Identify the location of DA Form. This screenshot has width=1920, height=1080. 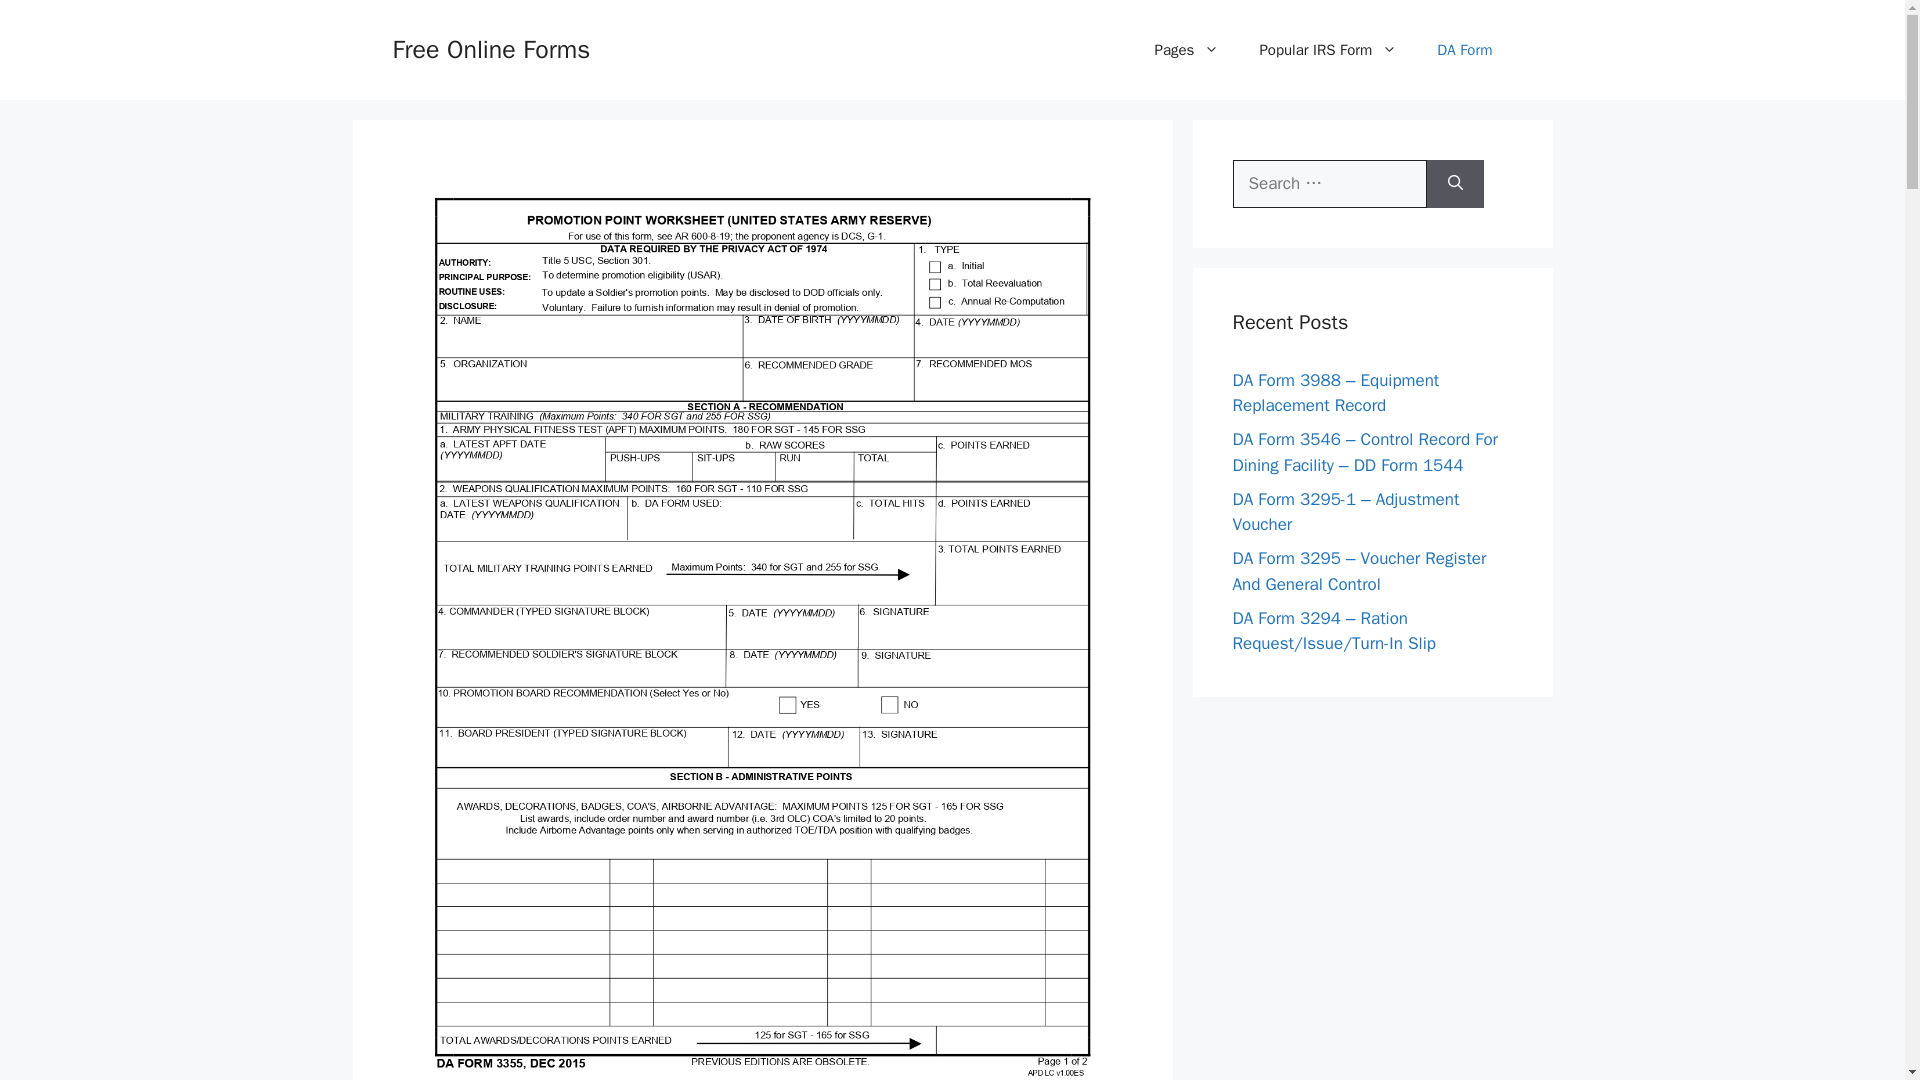
(1464, 50).